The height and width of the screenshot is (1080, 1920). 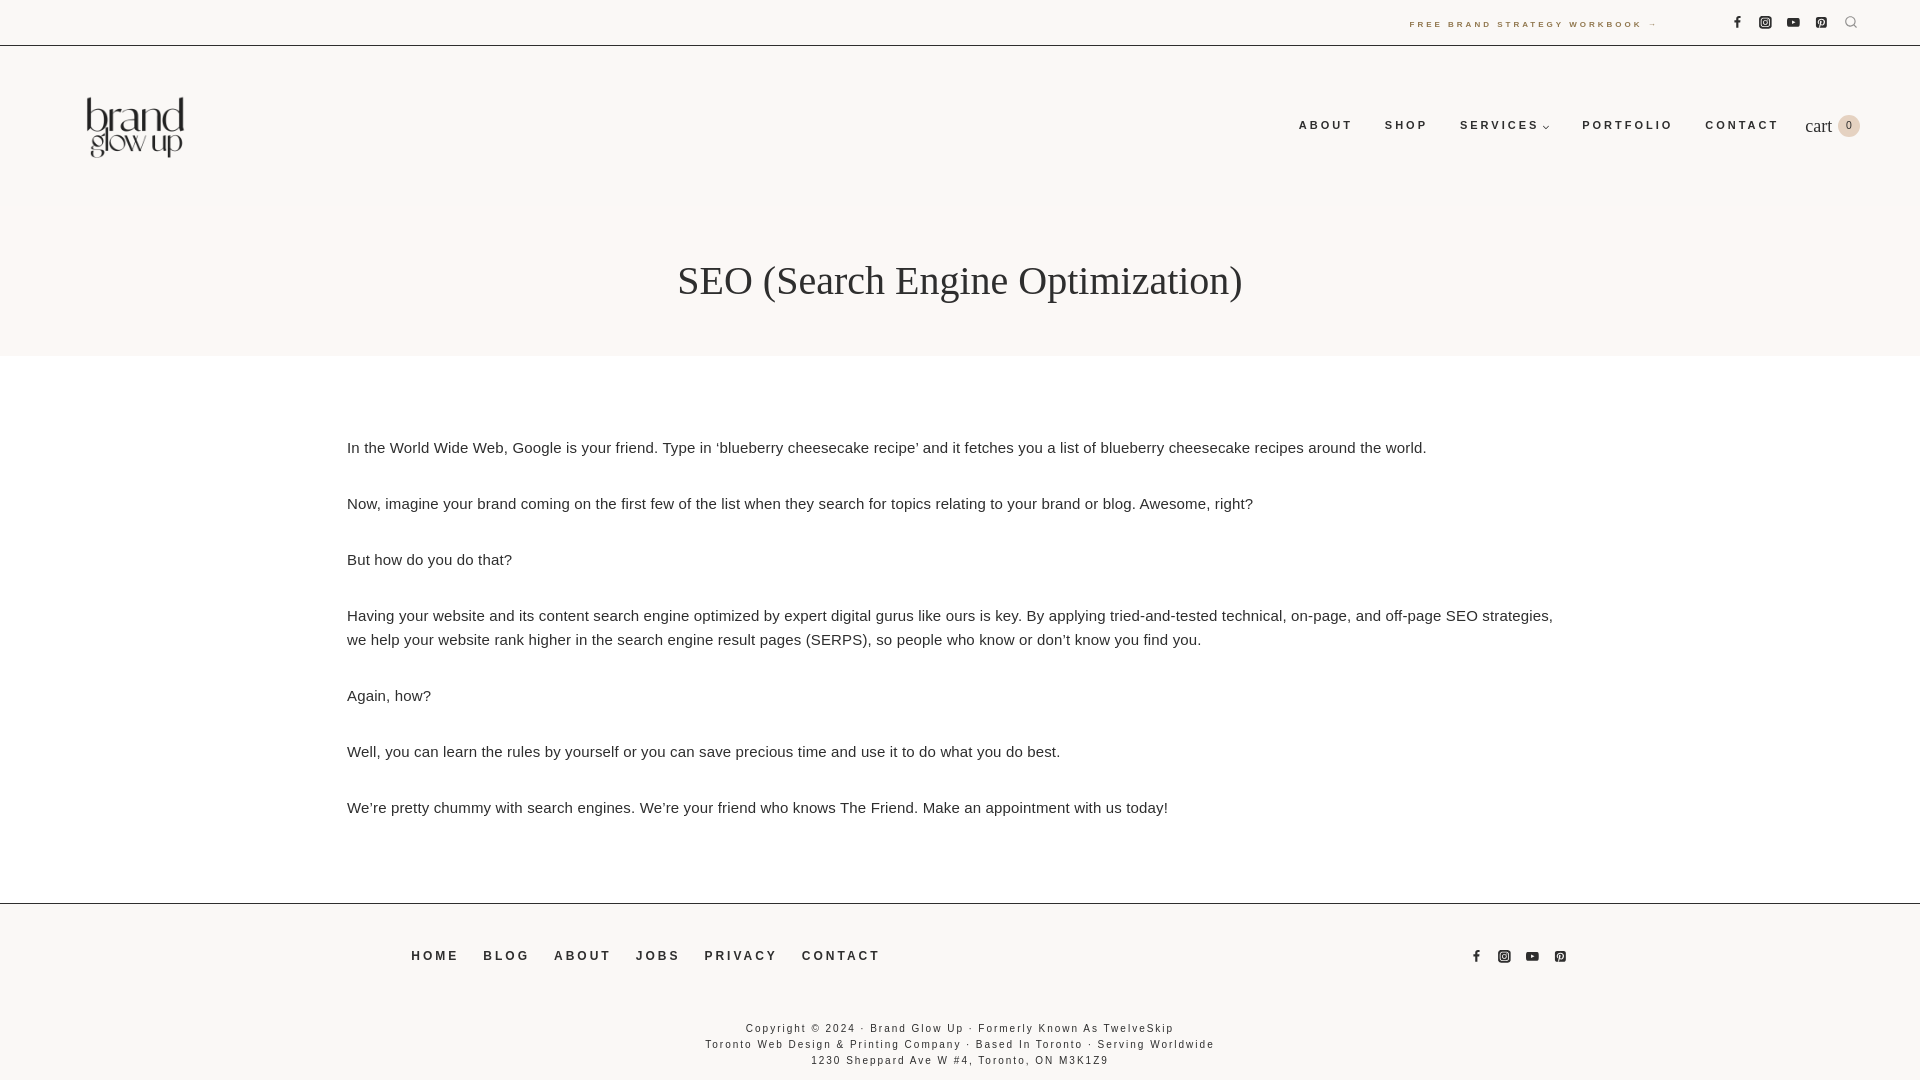 What do you see at coordinates (1628, 126) in the screenshot?
I see `PORTFOLIO` at bounding box center [1628, 126].